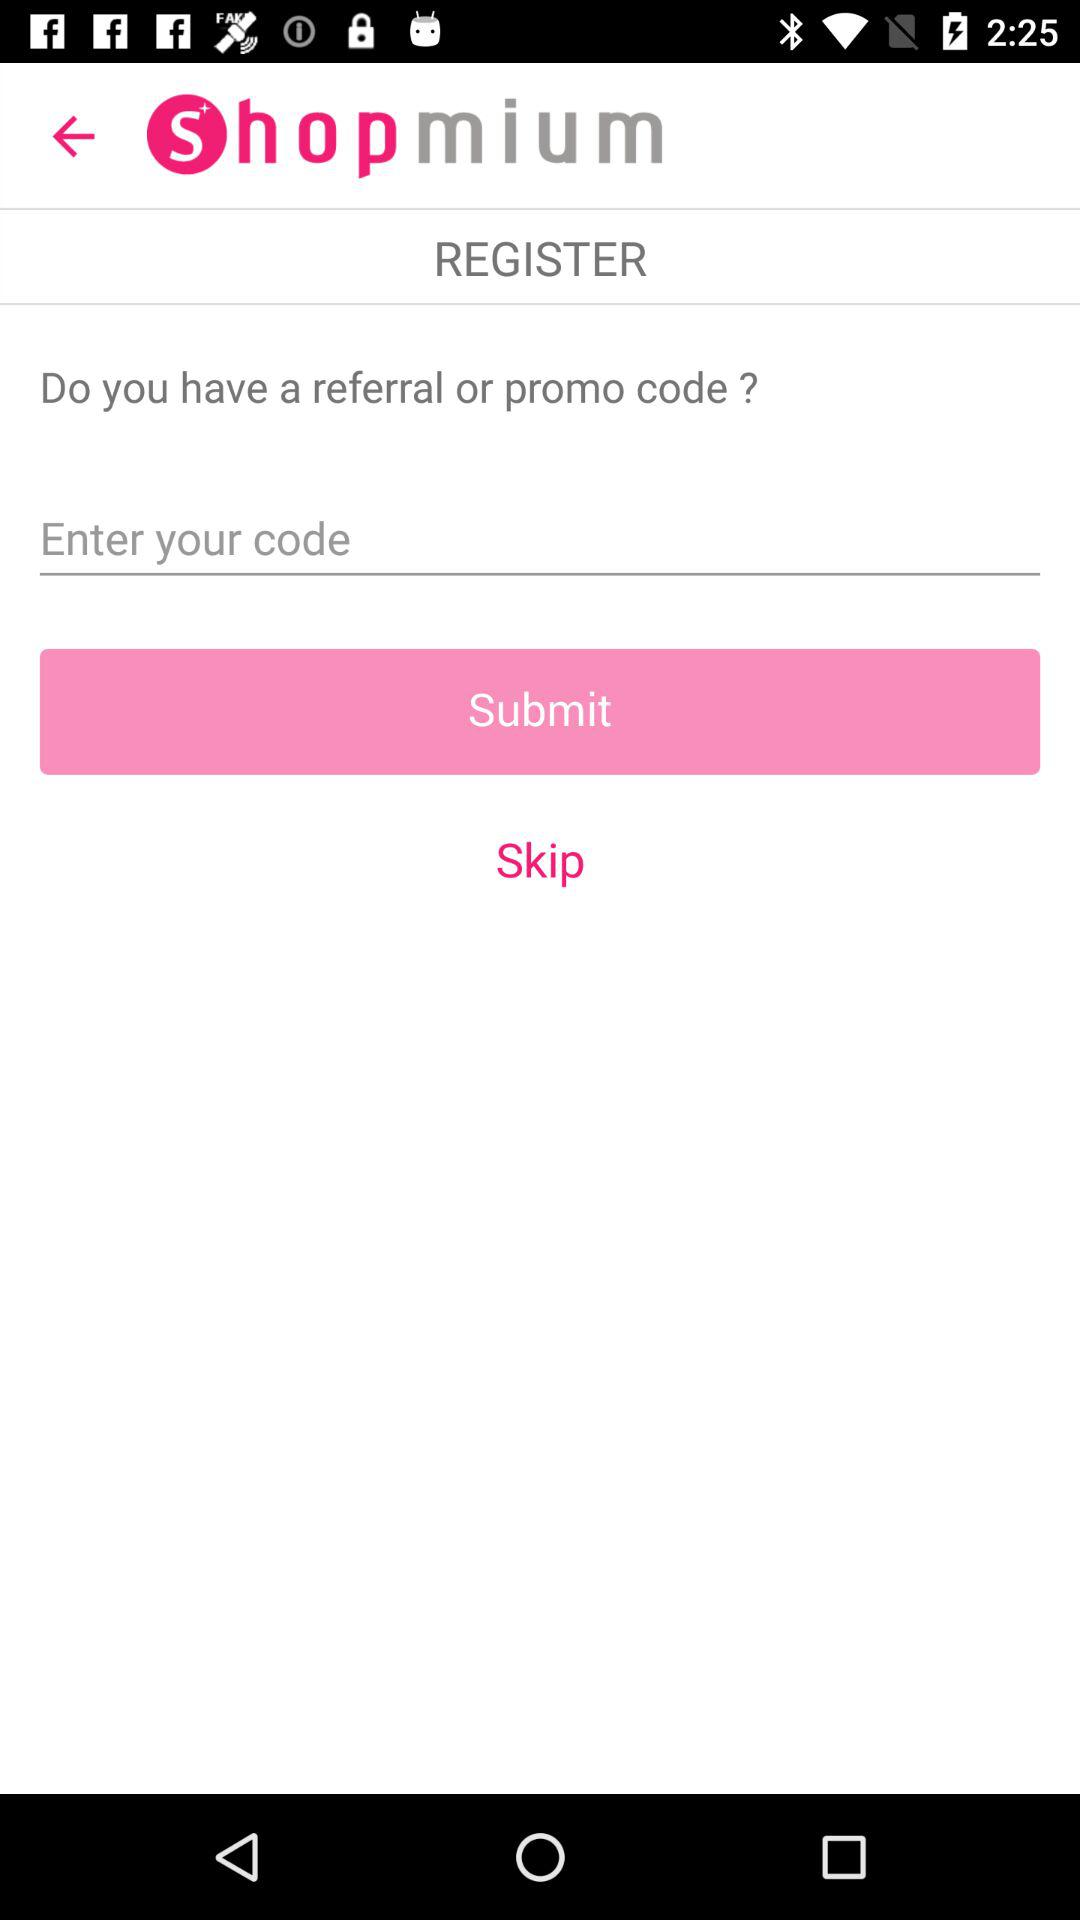 This screenshot has width=1080, height=1920. I want to click on code data input line, so click(540, 532).